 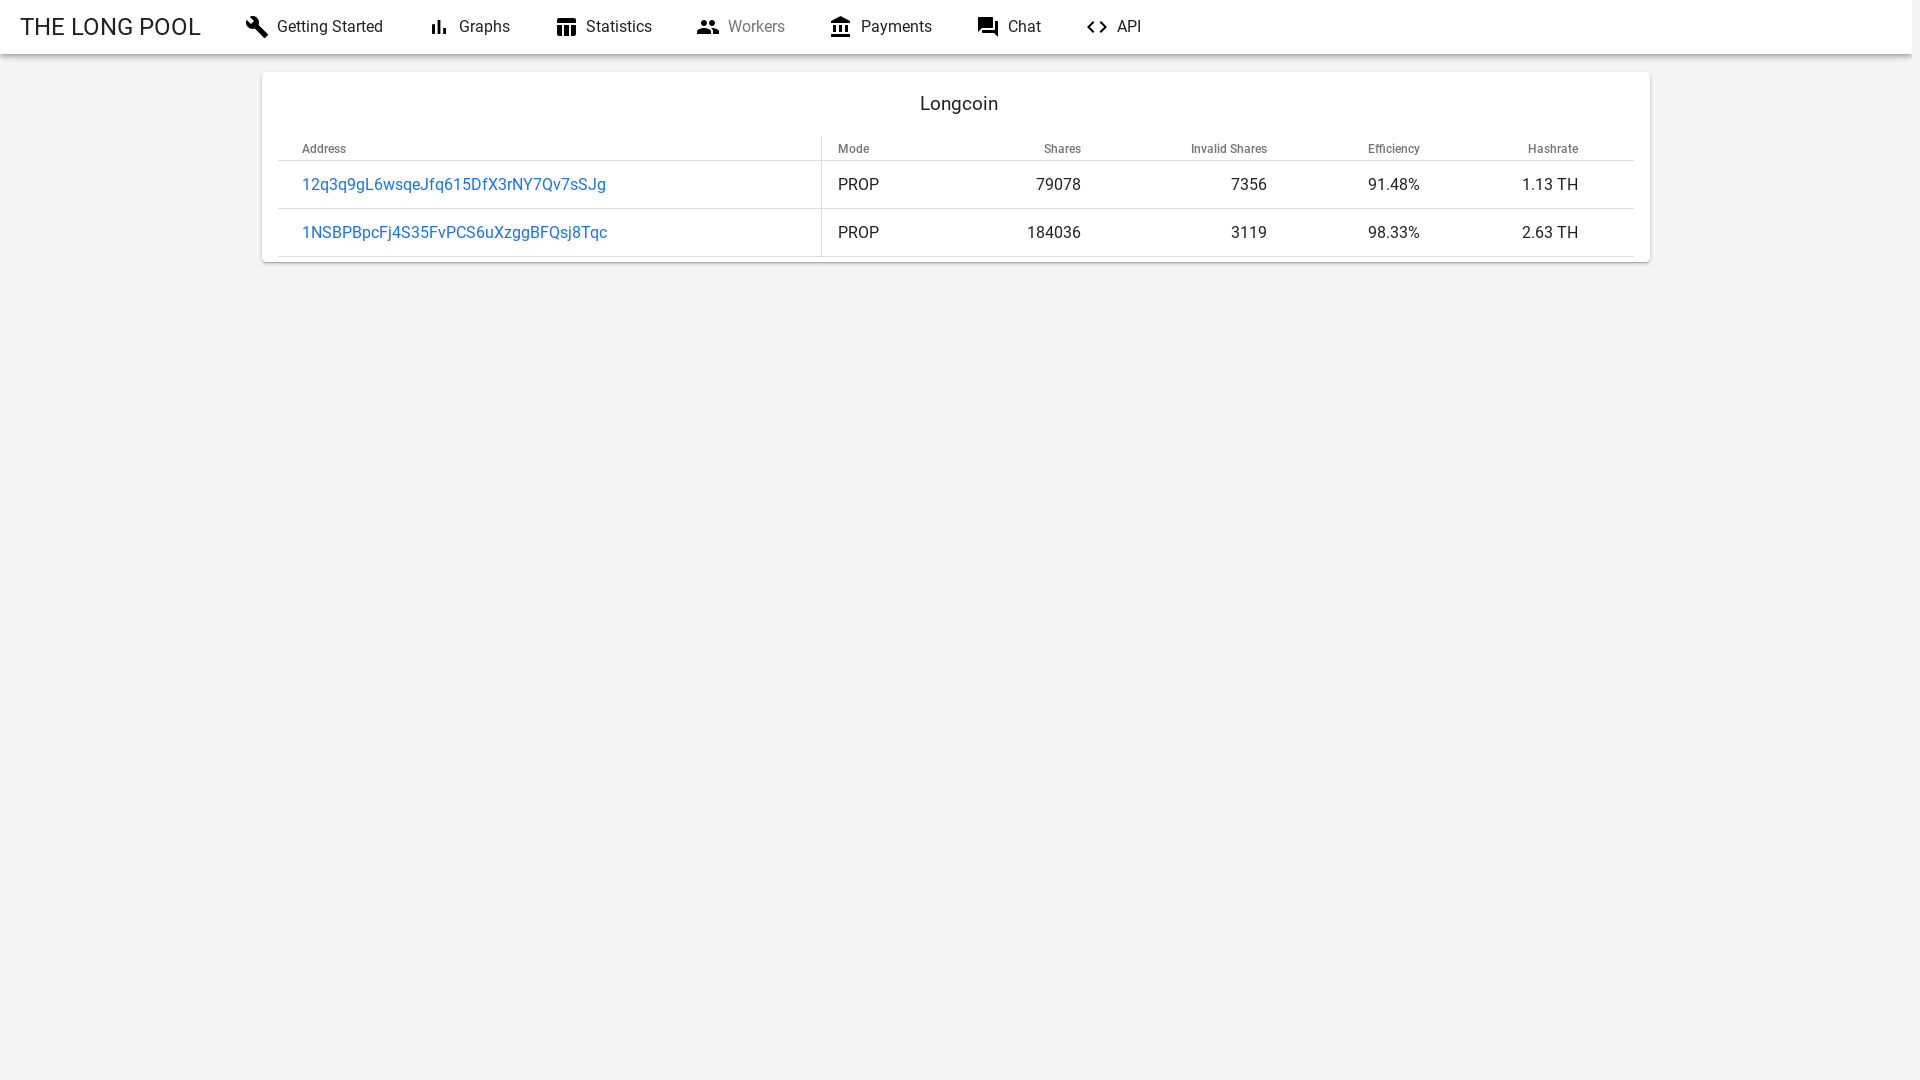 What do you see at coordinates (454, 184) in the screenshot?
I see `12q3q9gL6wsqeJfq615DfX3rNY7Qv7sSJg` at bounding box center [454, 184].